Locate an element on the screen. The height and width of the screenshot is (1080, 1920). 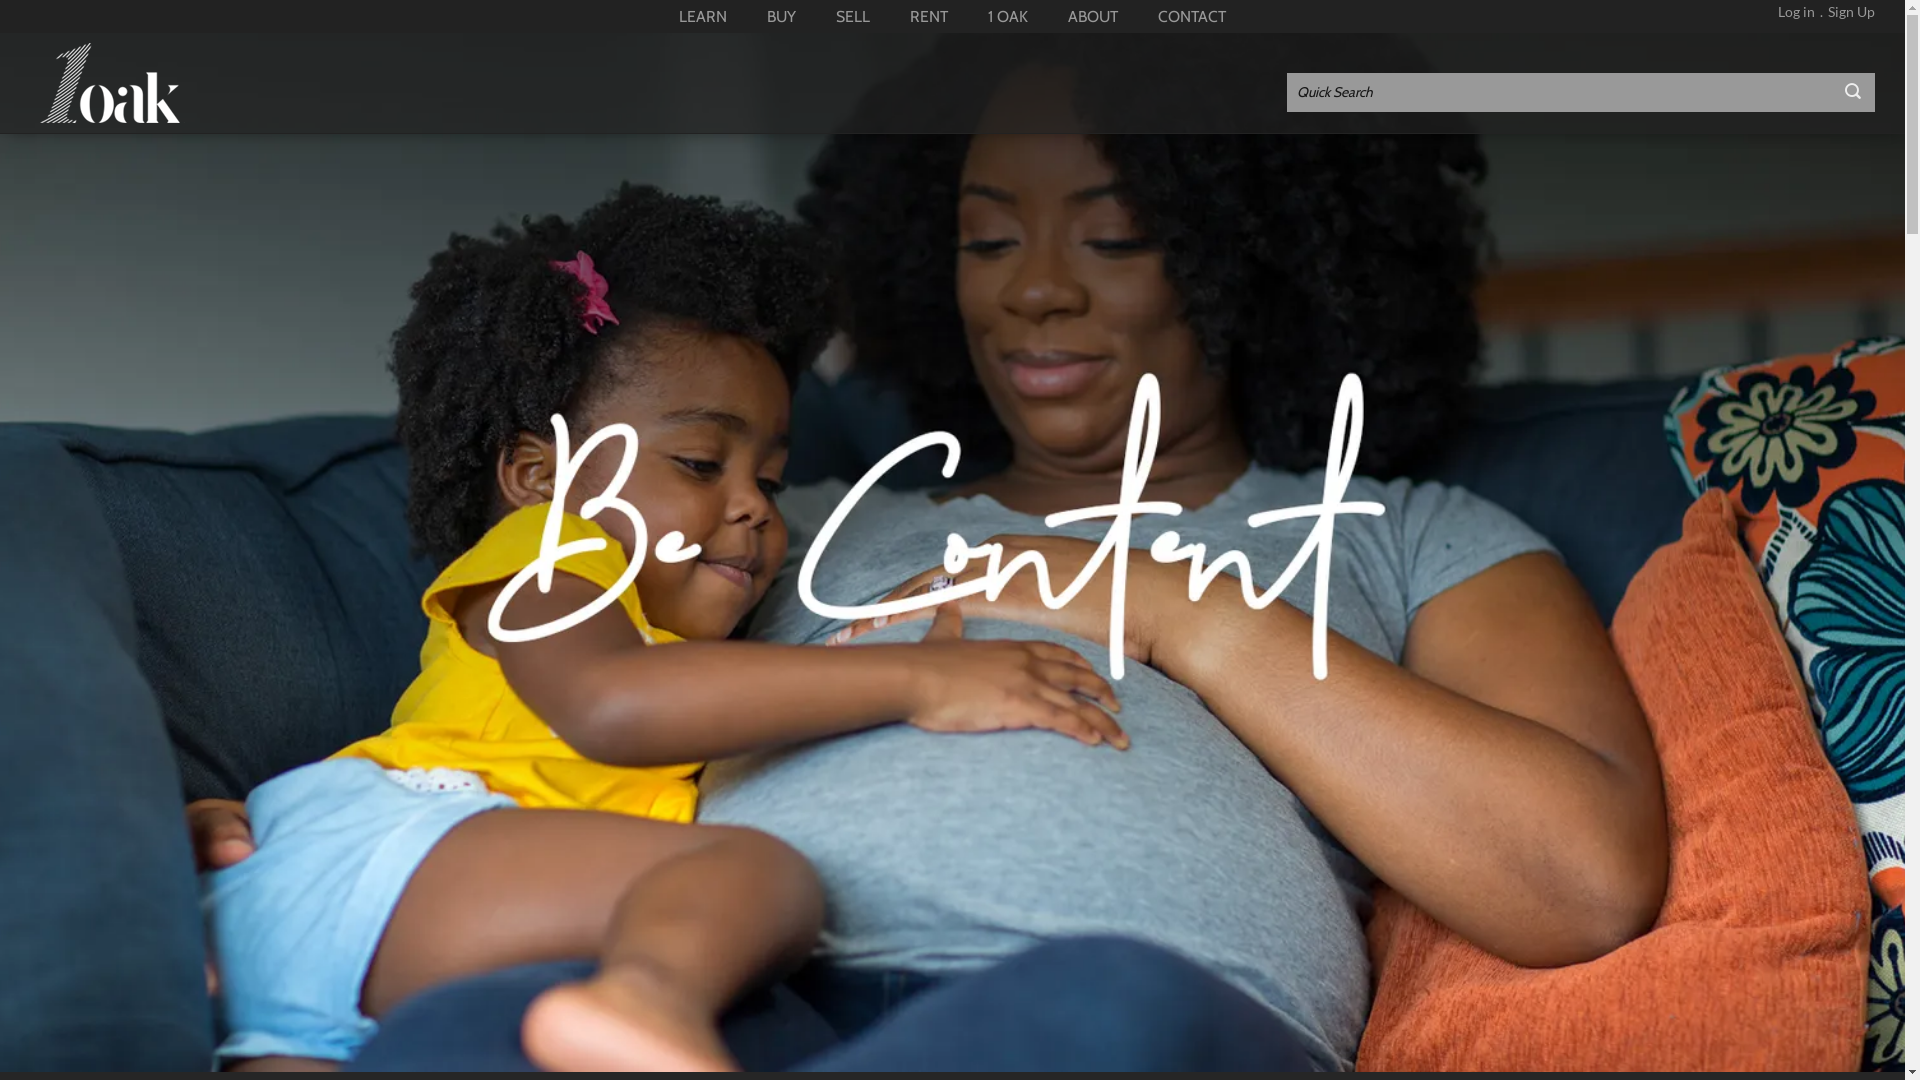
SELL is located at coordinates (853, 16).